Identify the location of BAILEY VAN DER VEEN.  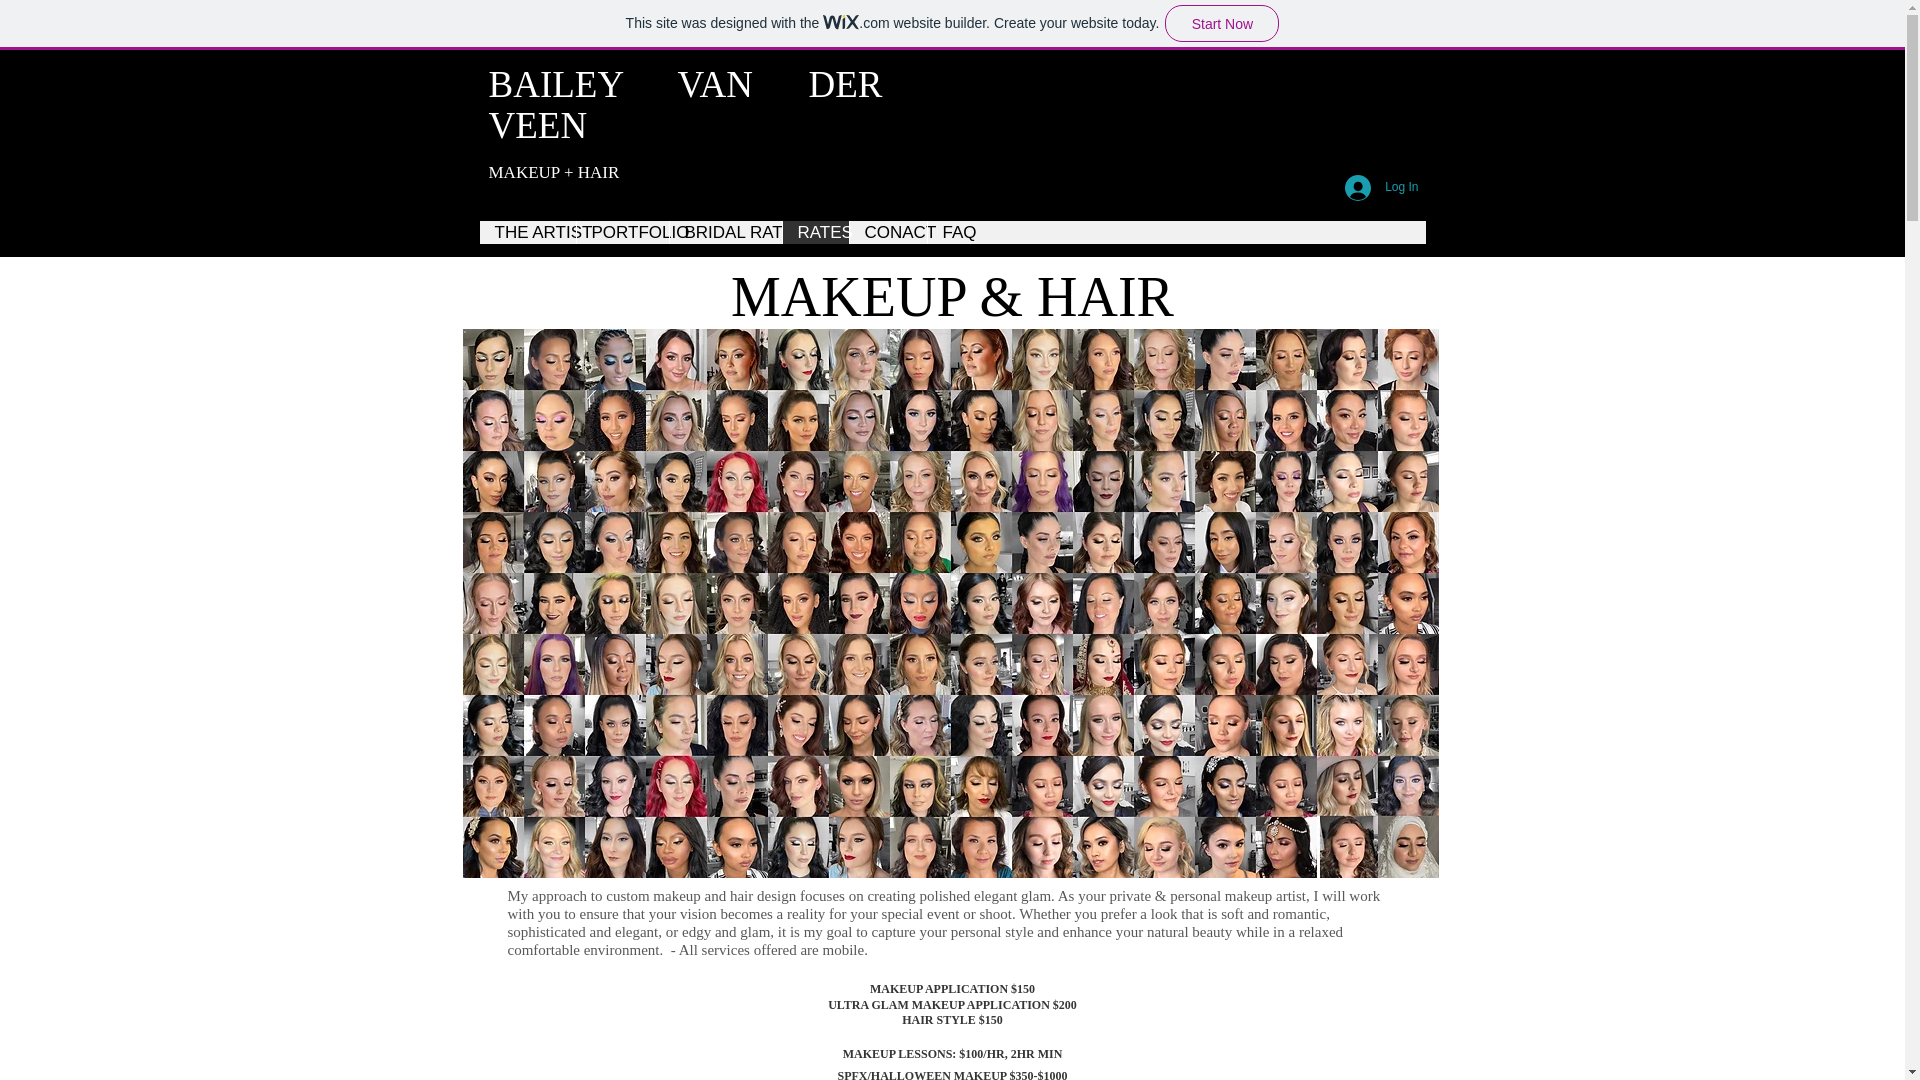
(684, 104).